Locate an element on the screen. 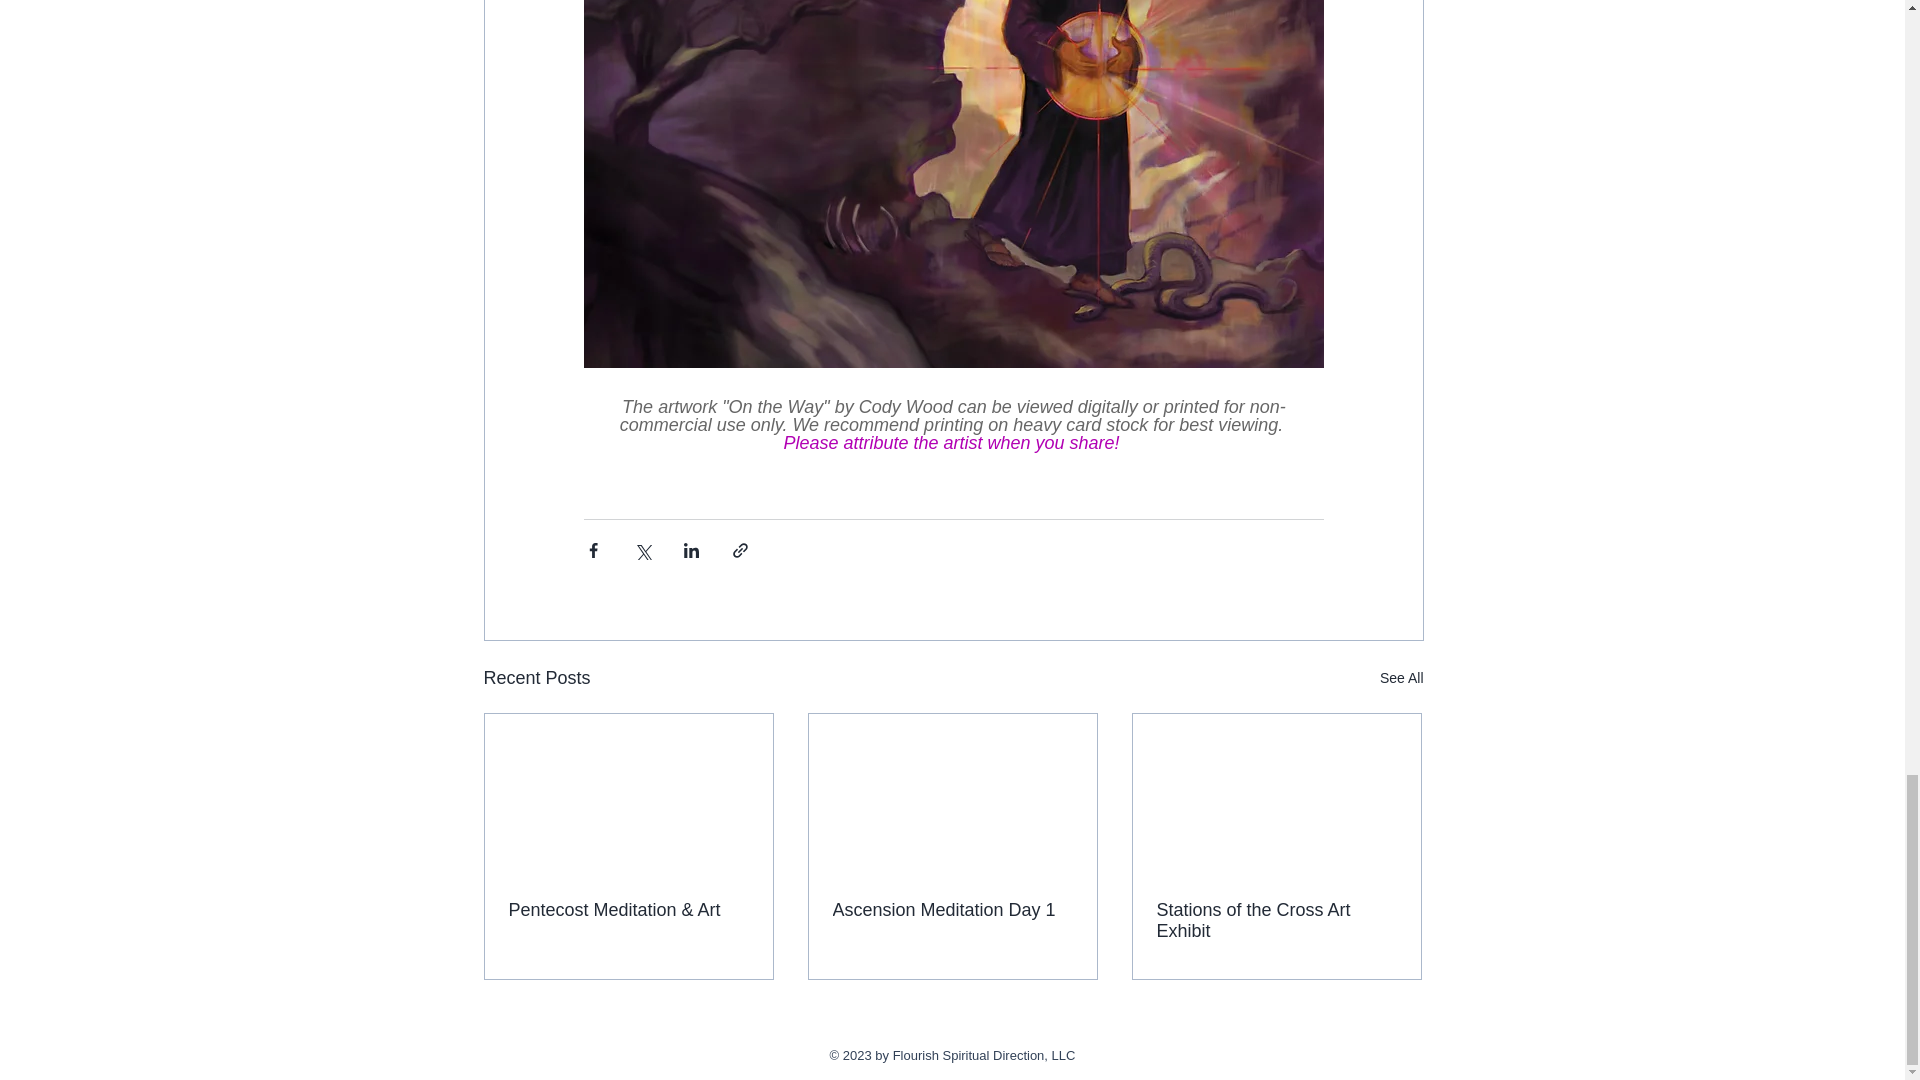 The width and height of the screenshot is (1920, 1080). Ascension Meditation Day 1 is located at coordinates (951, 910).